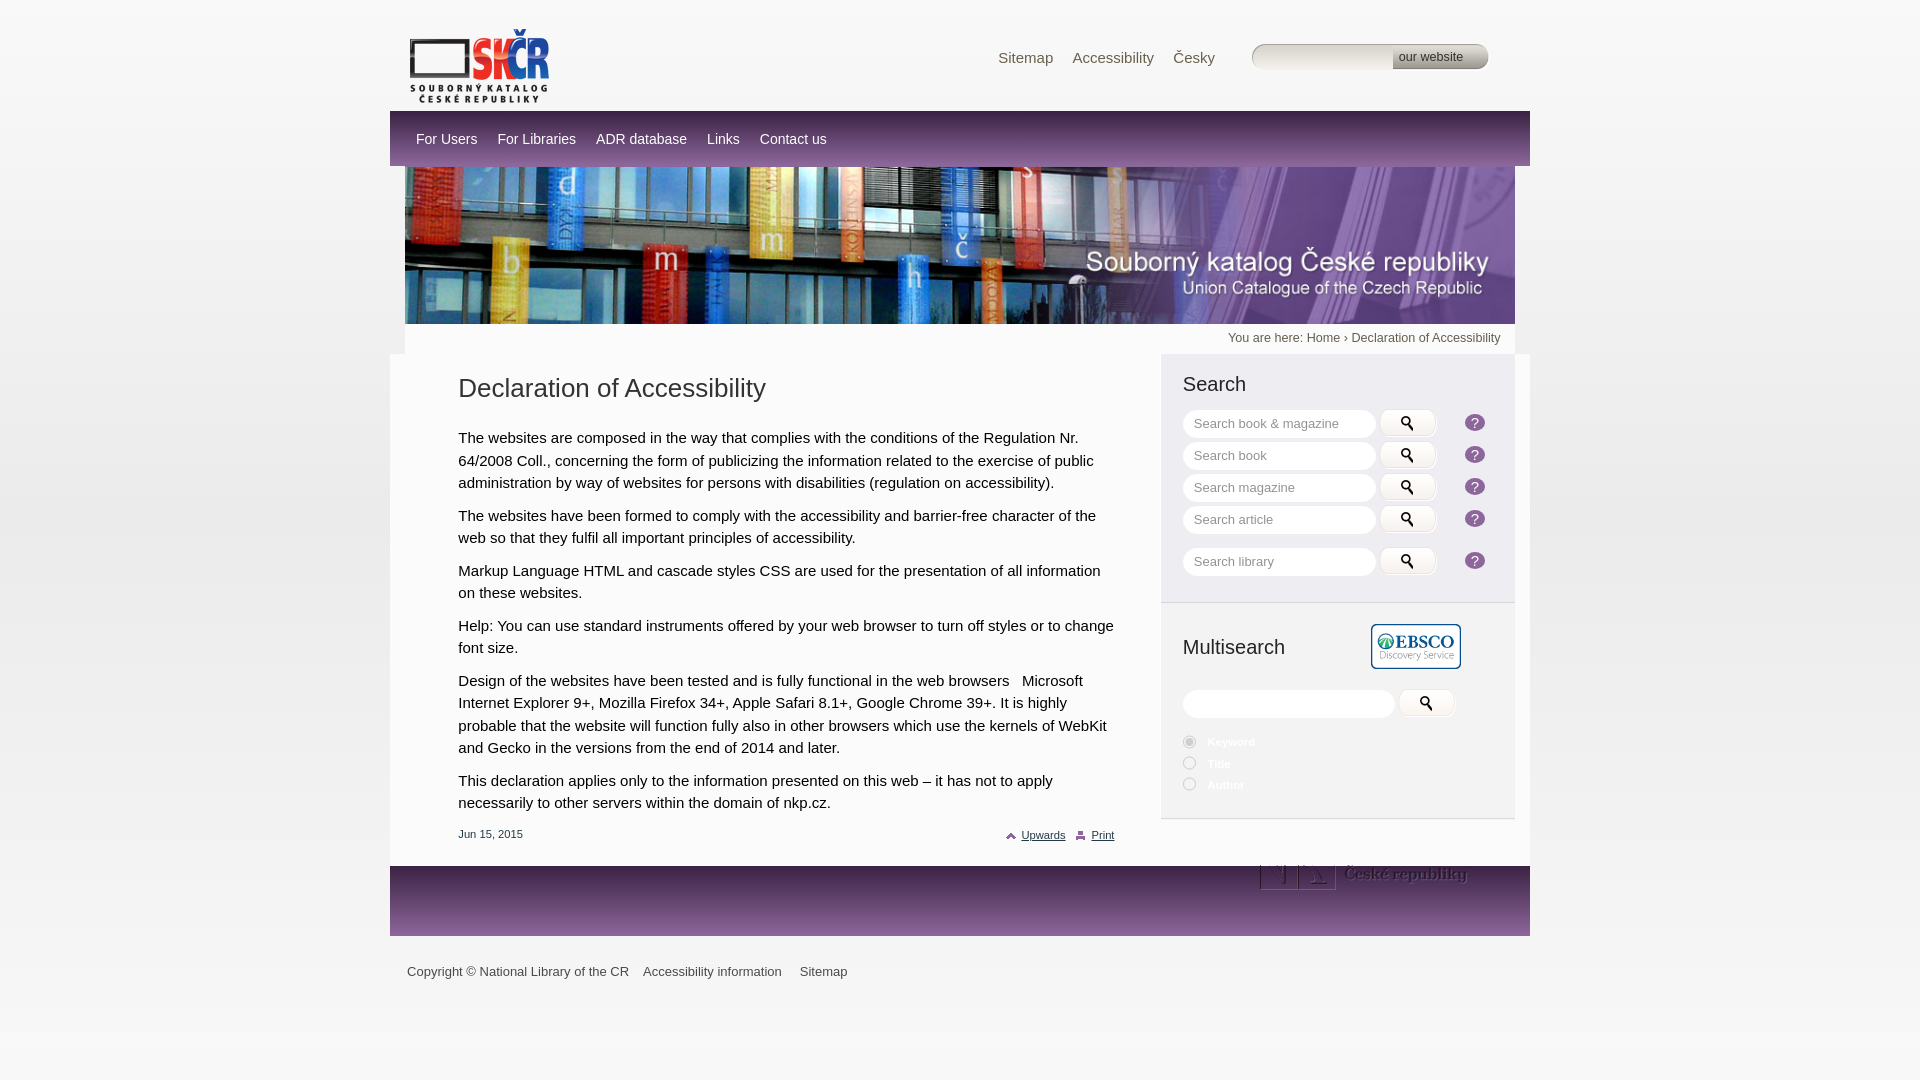  Describe the element at coordinates (641, 139) in the screenshot. I see `ADR database` at that location.